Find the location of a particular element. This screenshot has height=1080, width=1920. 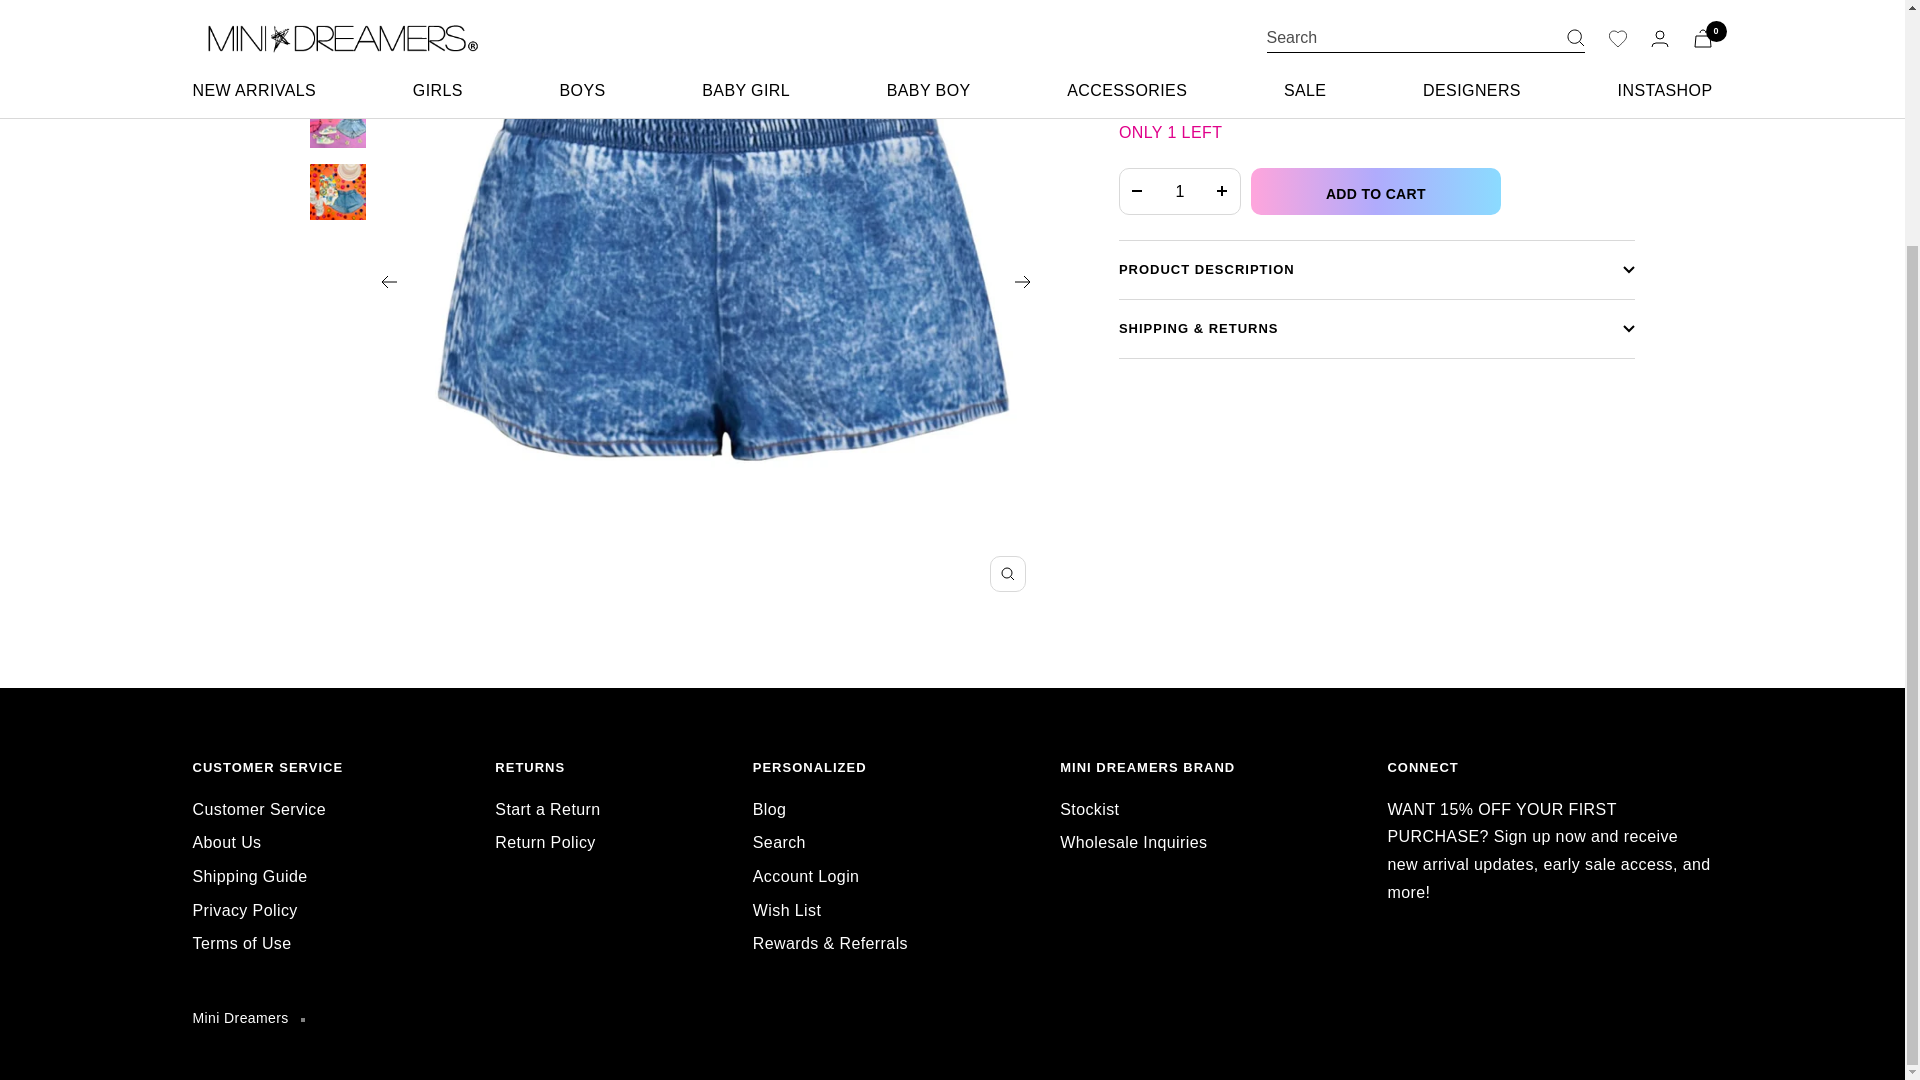

Decrease quantity is located at coordinates (1137, 191).